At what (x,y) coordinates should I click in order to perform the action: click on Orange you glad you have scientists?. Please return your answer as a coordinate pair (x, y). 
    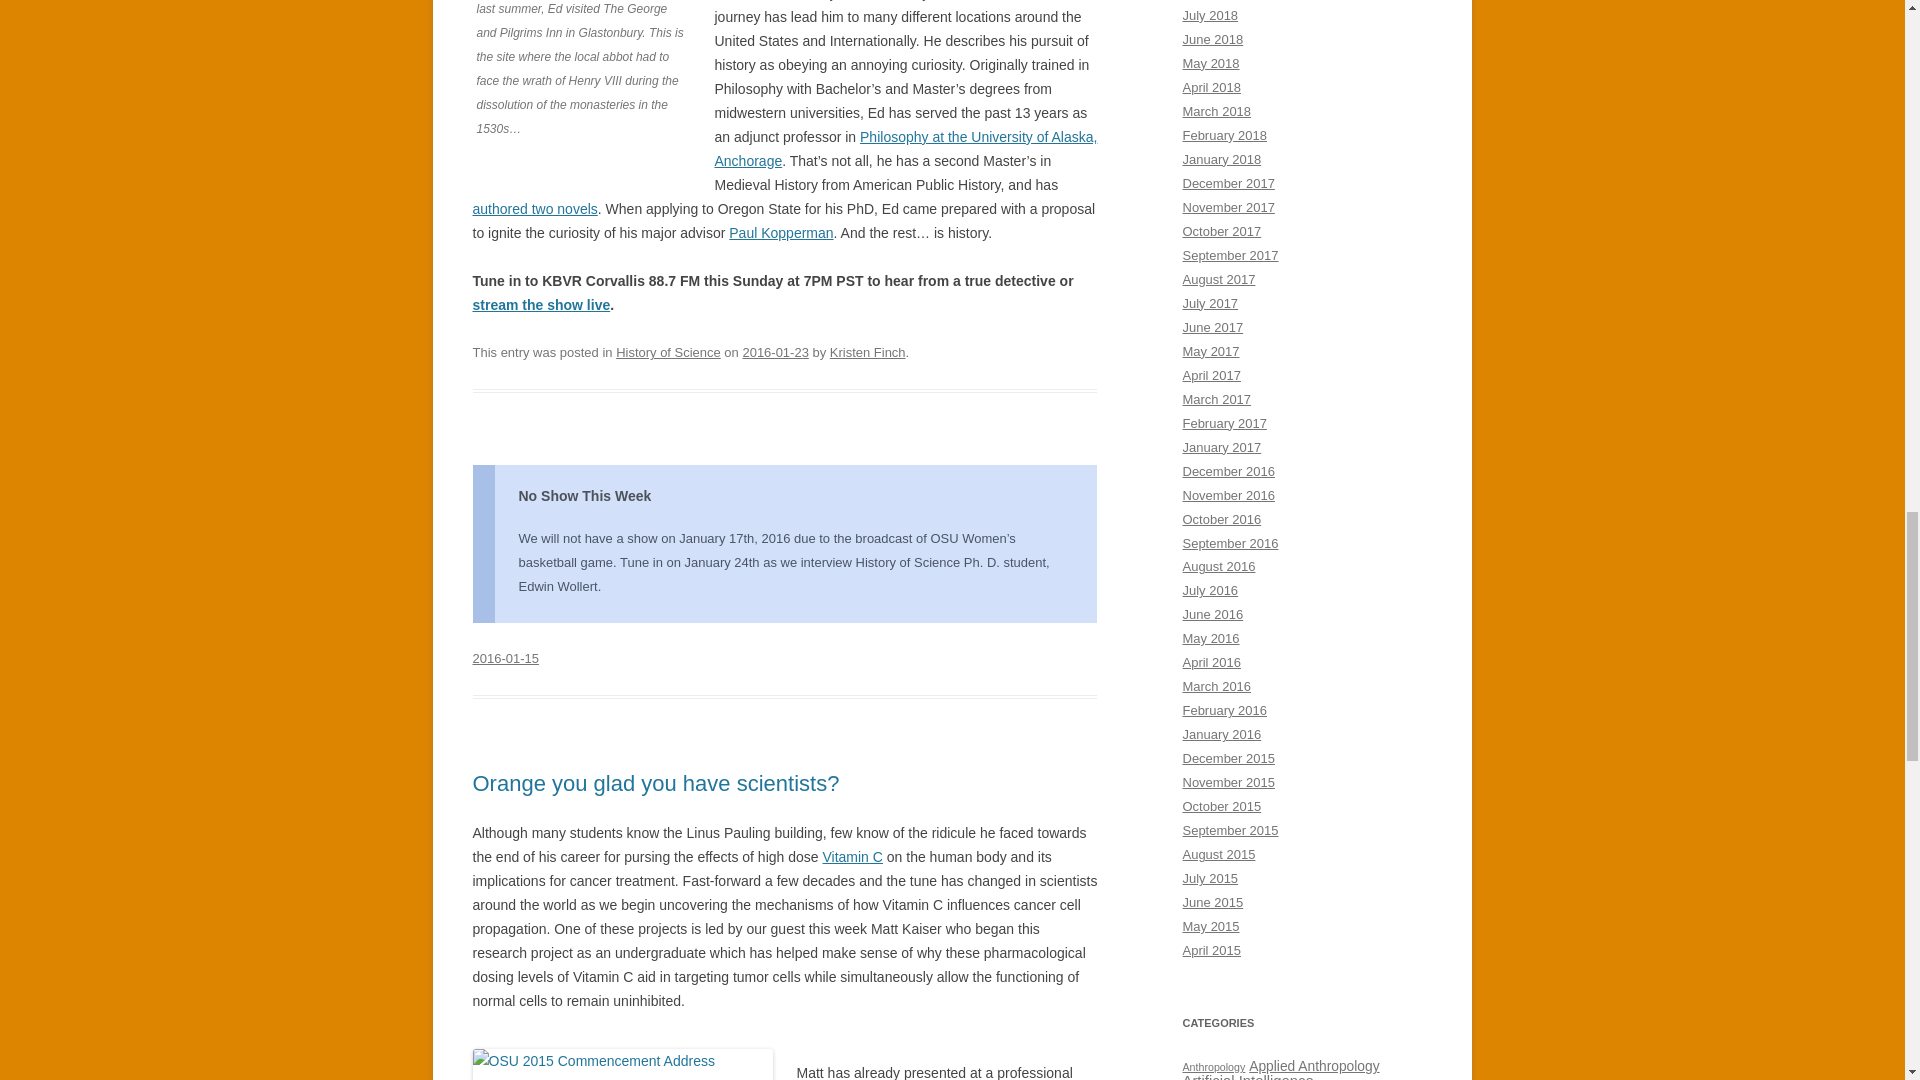
    Looking at the image, I should click on (656, 783).